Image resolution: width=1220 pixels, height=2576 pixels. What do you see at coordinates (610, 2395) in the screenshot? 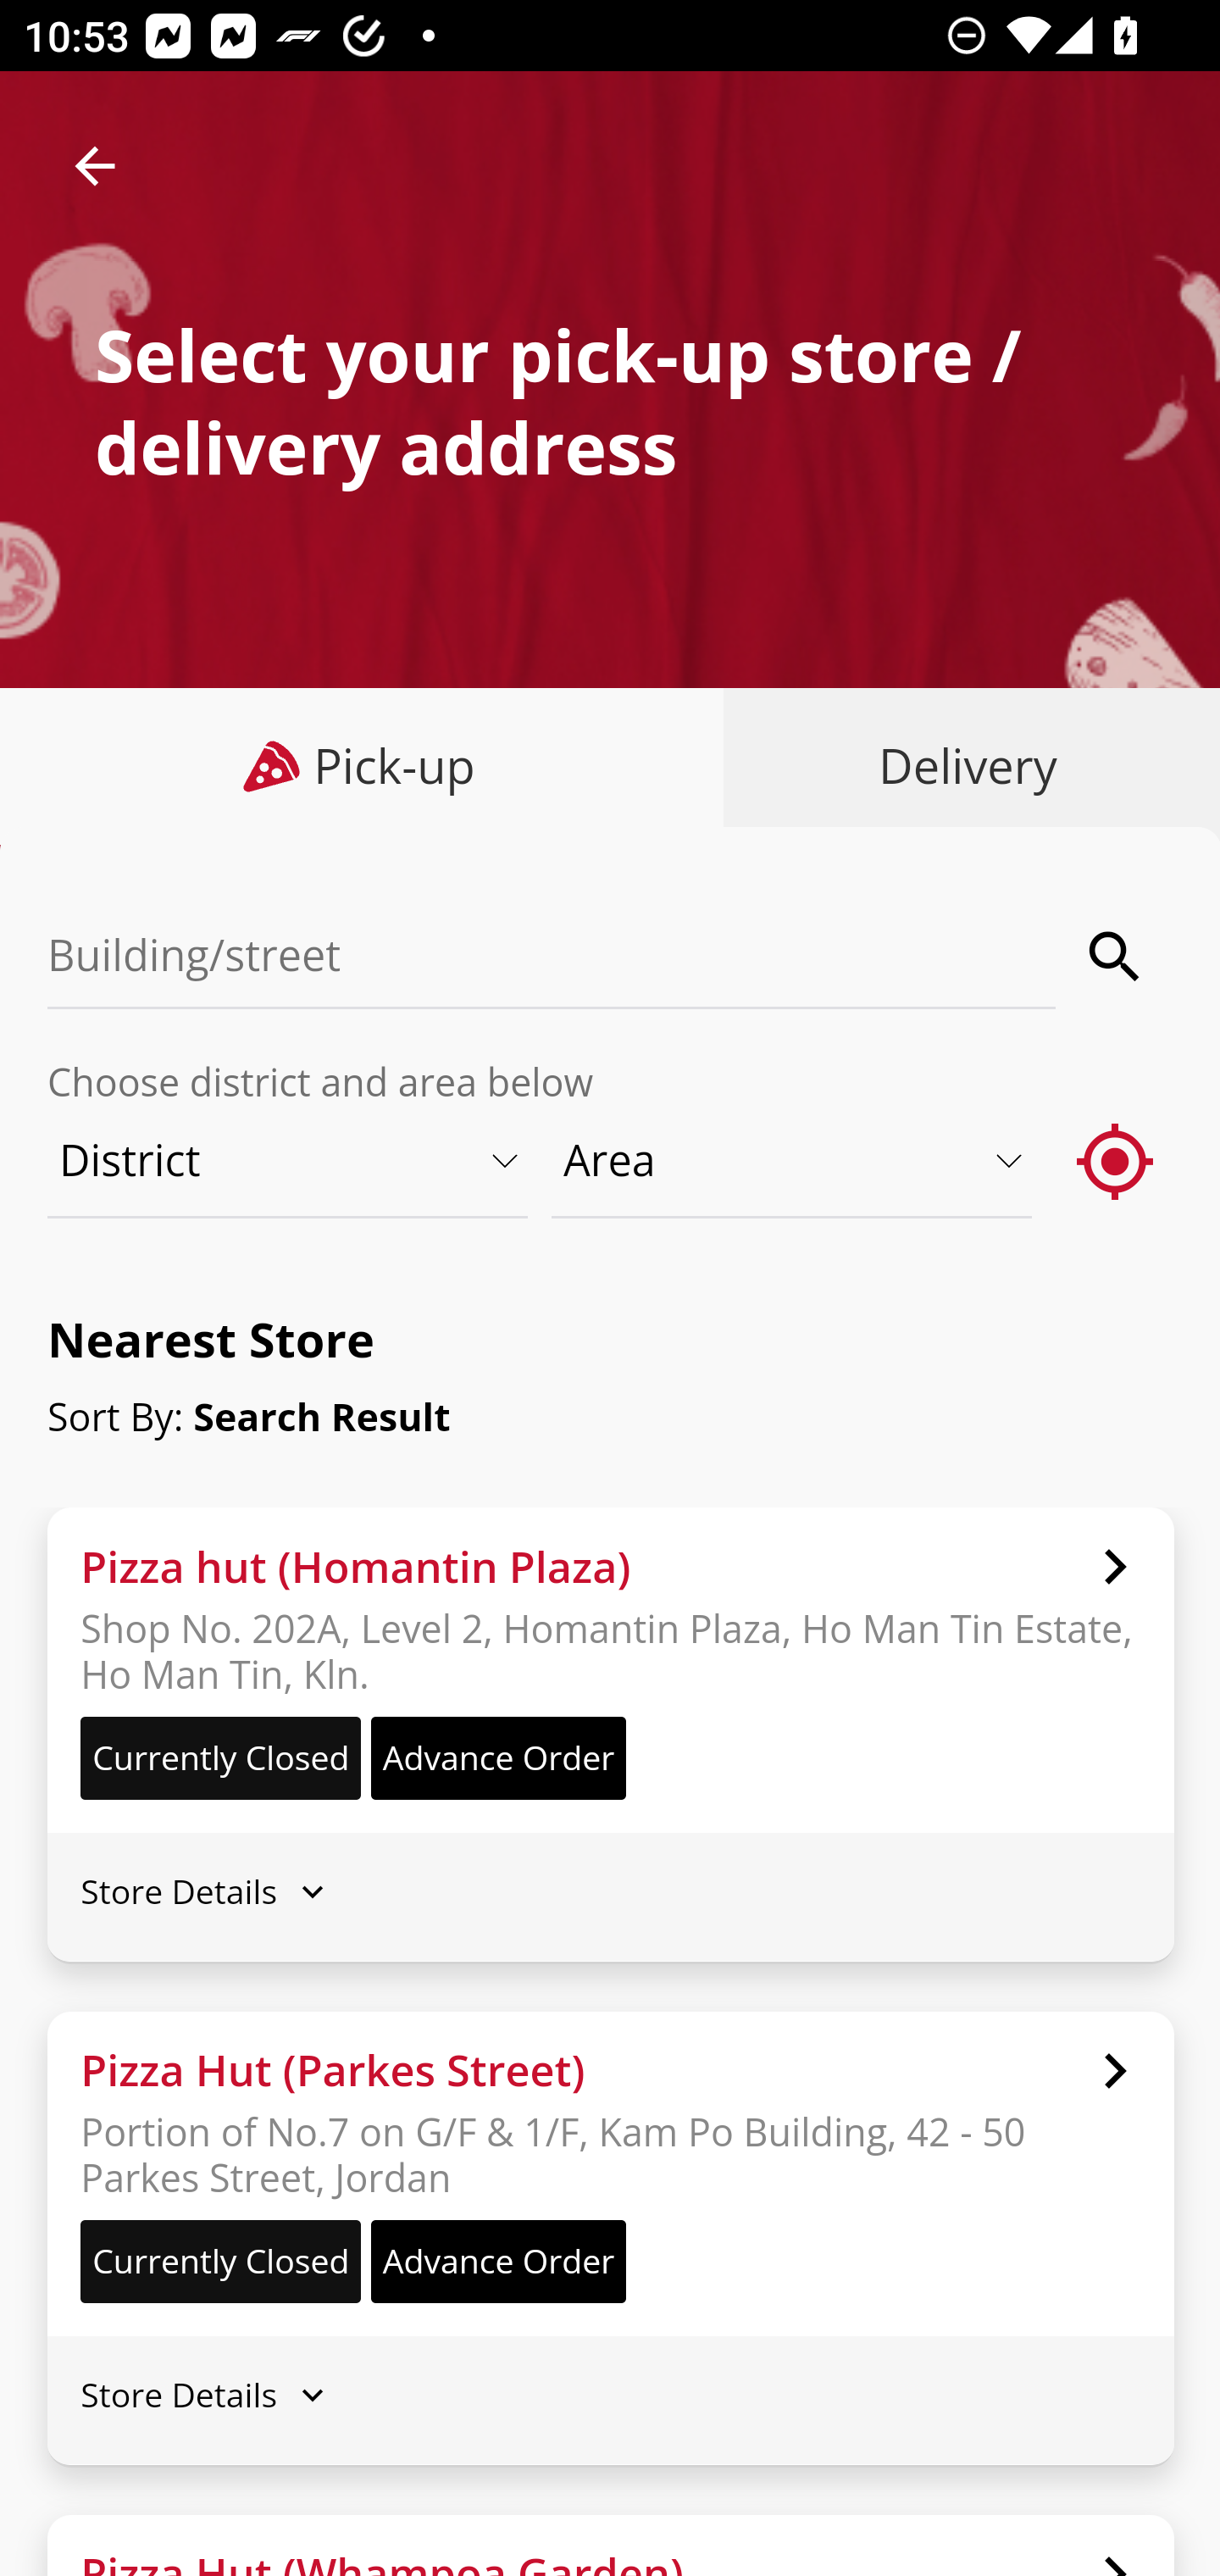
I see `Store Details` at bounding box center [610, 2395].